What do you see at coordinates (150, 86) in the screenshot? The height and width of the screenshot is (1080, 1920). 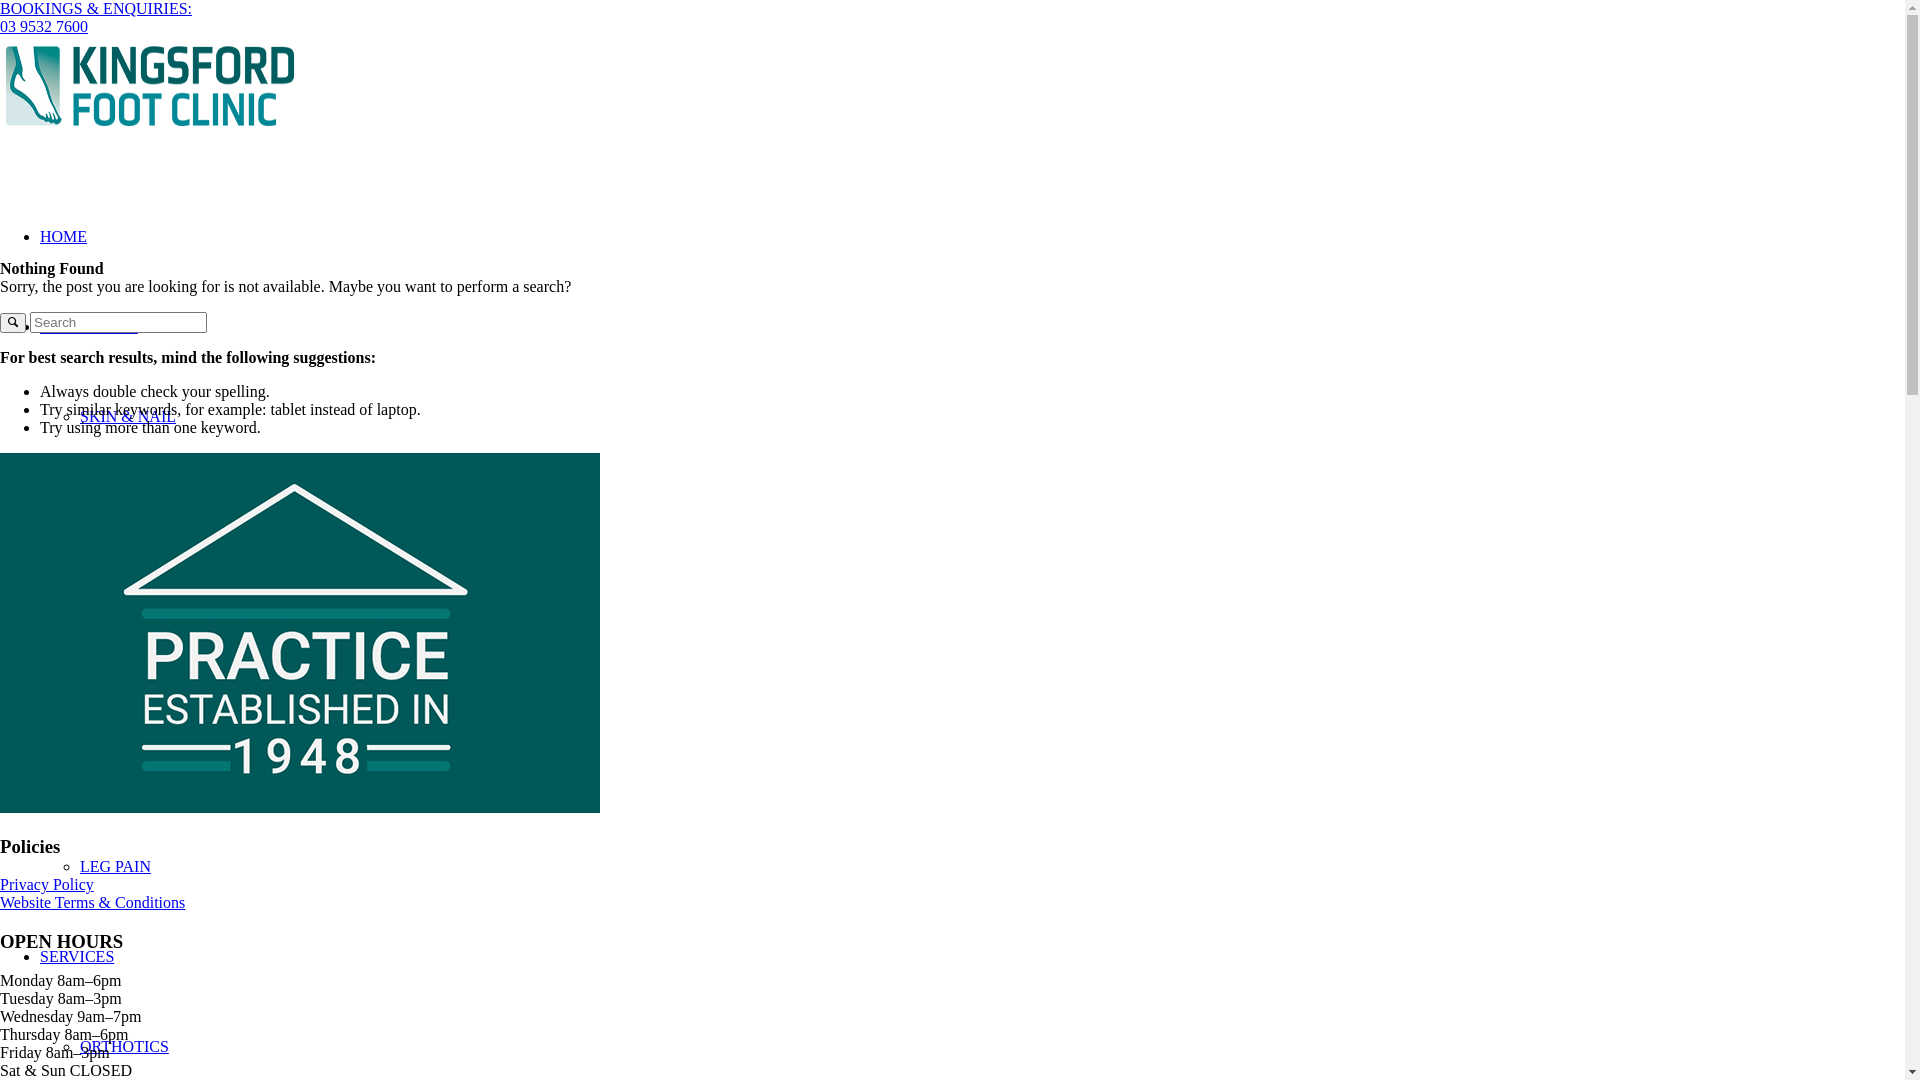 I see `KPG New Logo 520` at bounding box center [150, 86].